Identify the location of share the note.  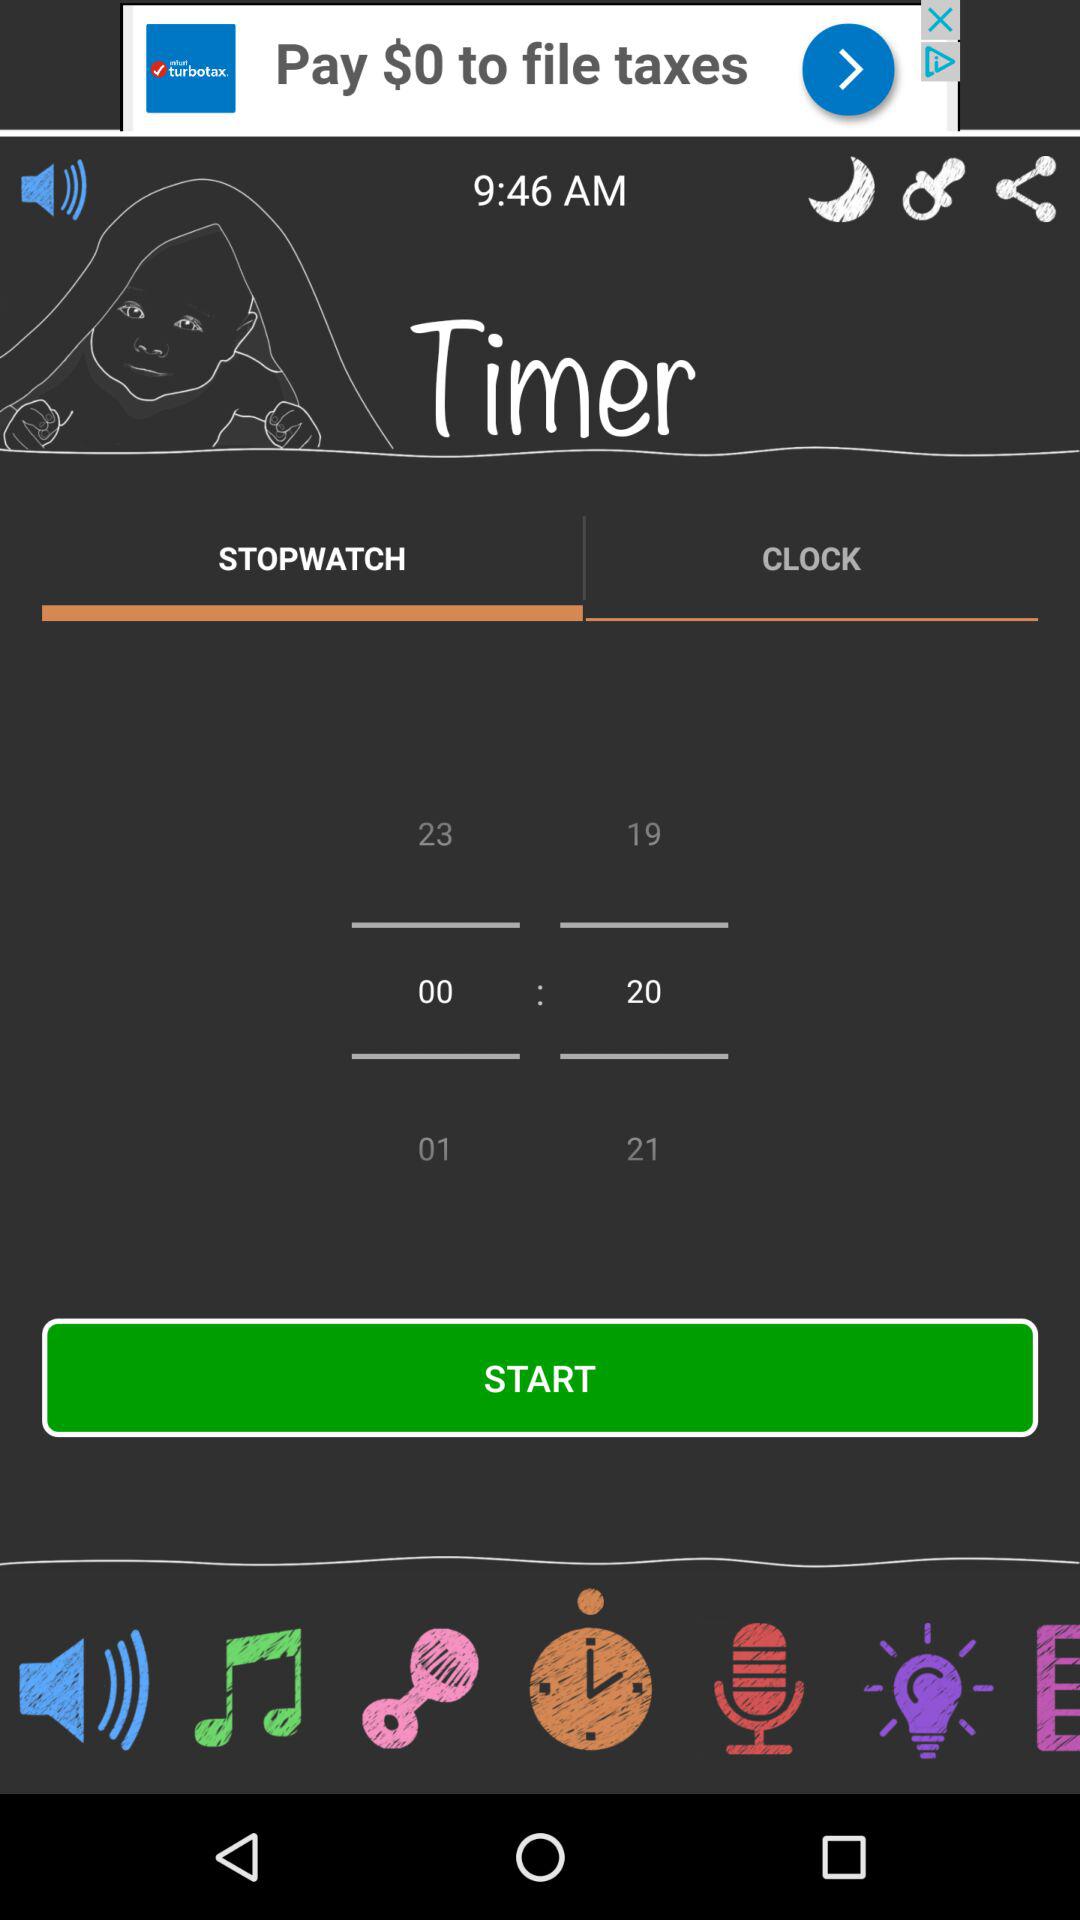
(1026, 189).